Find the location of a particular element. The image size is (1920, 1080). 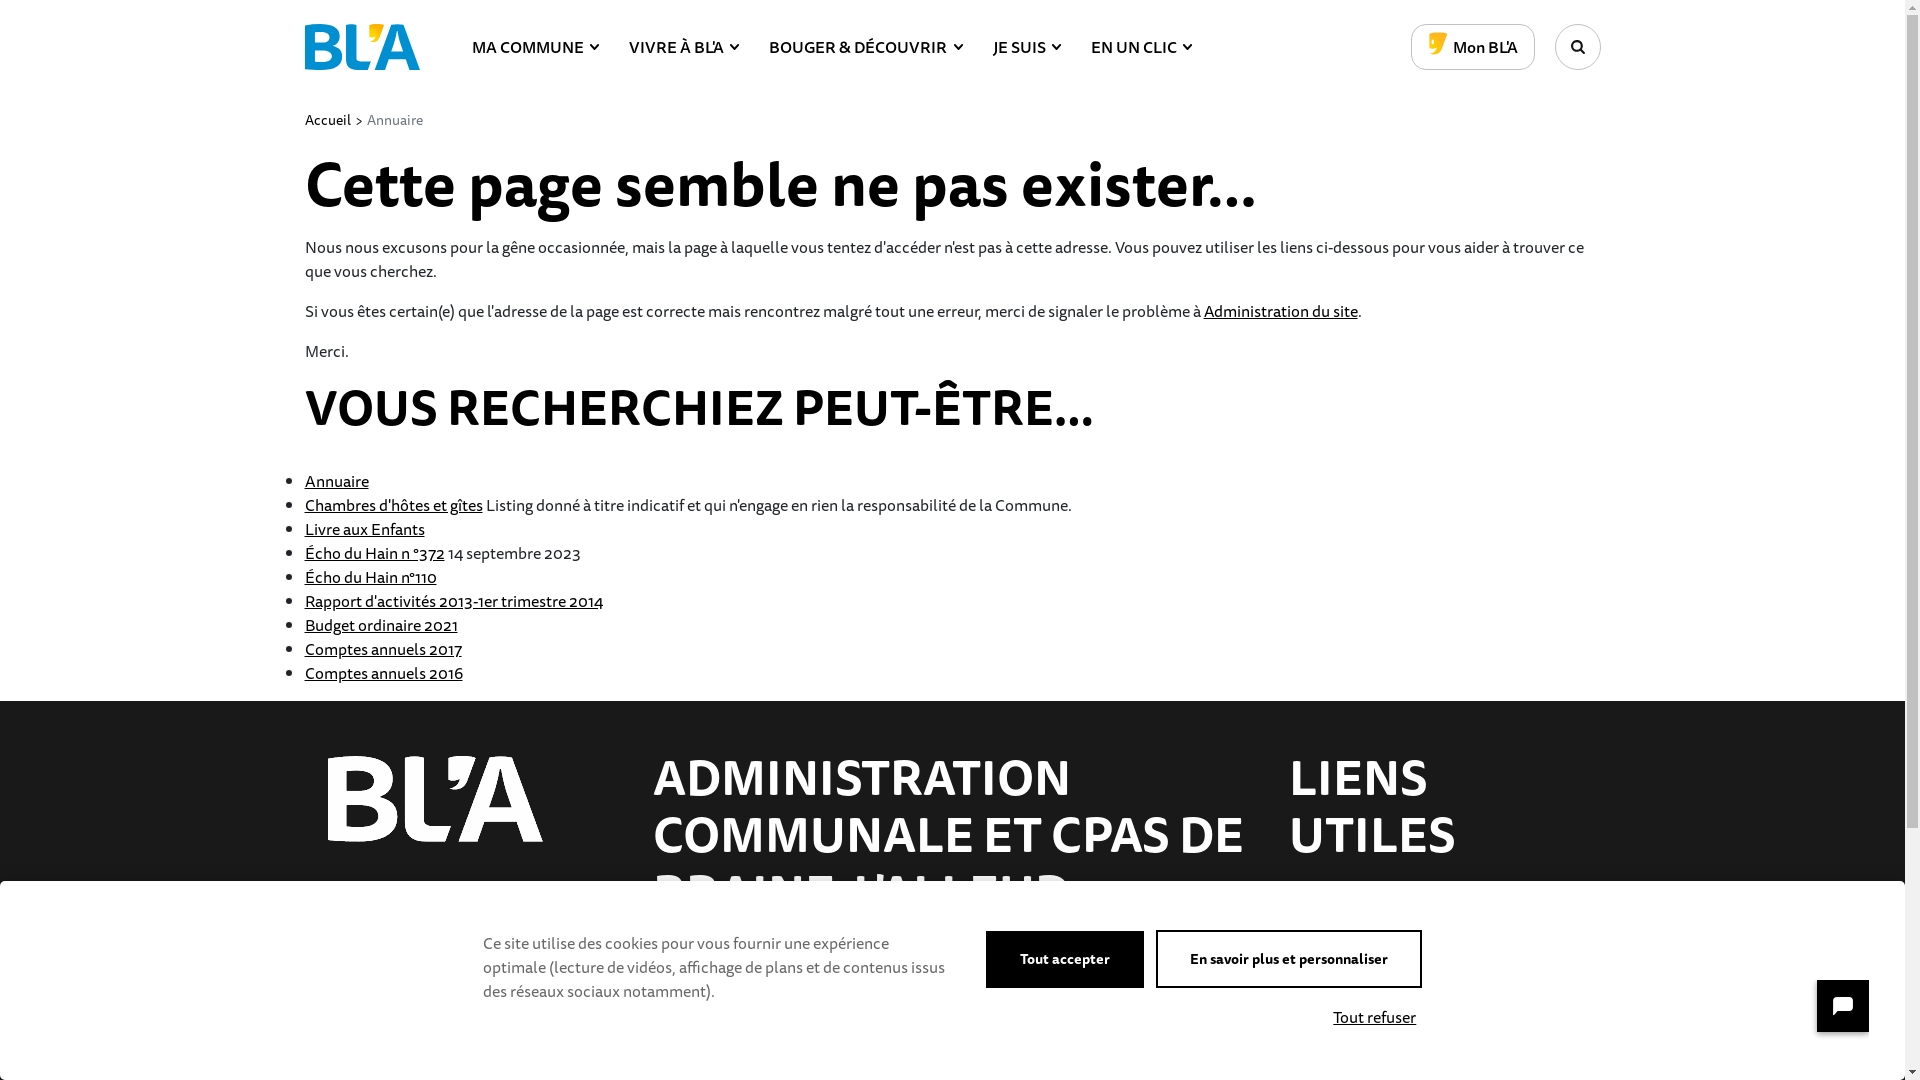

JE SUIS is located at coordinates (1027, 47).